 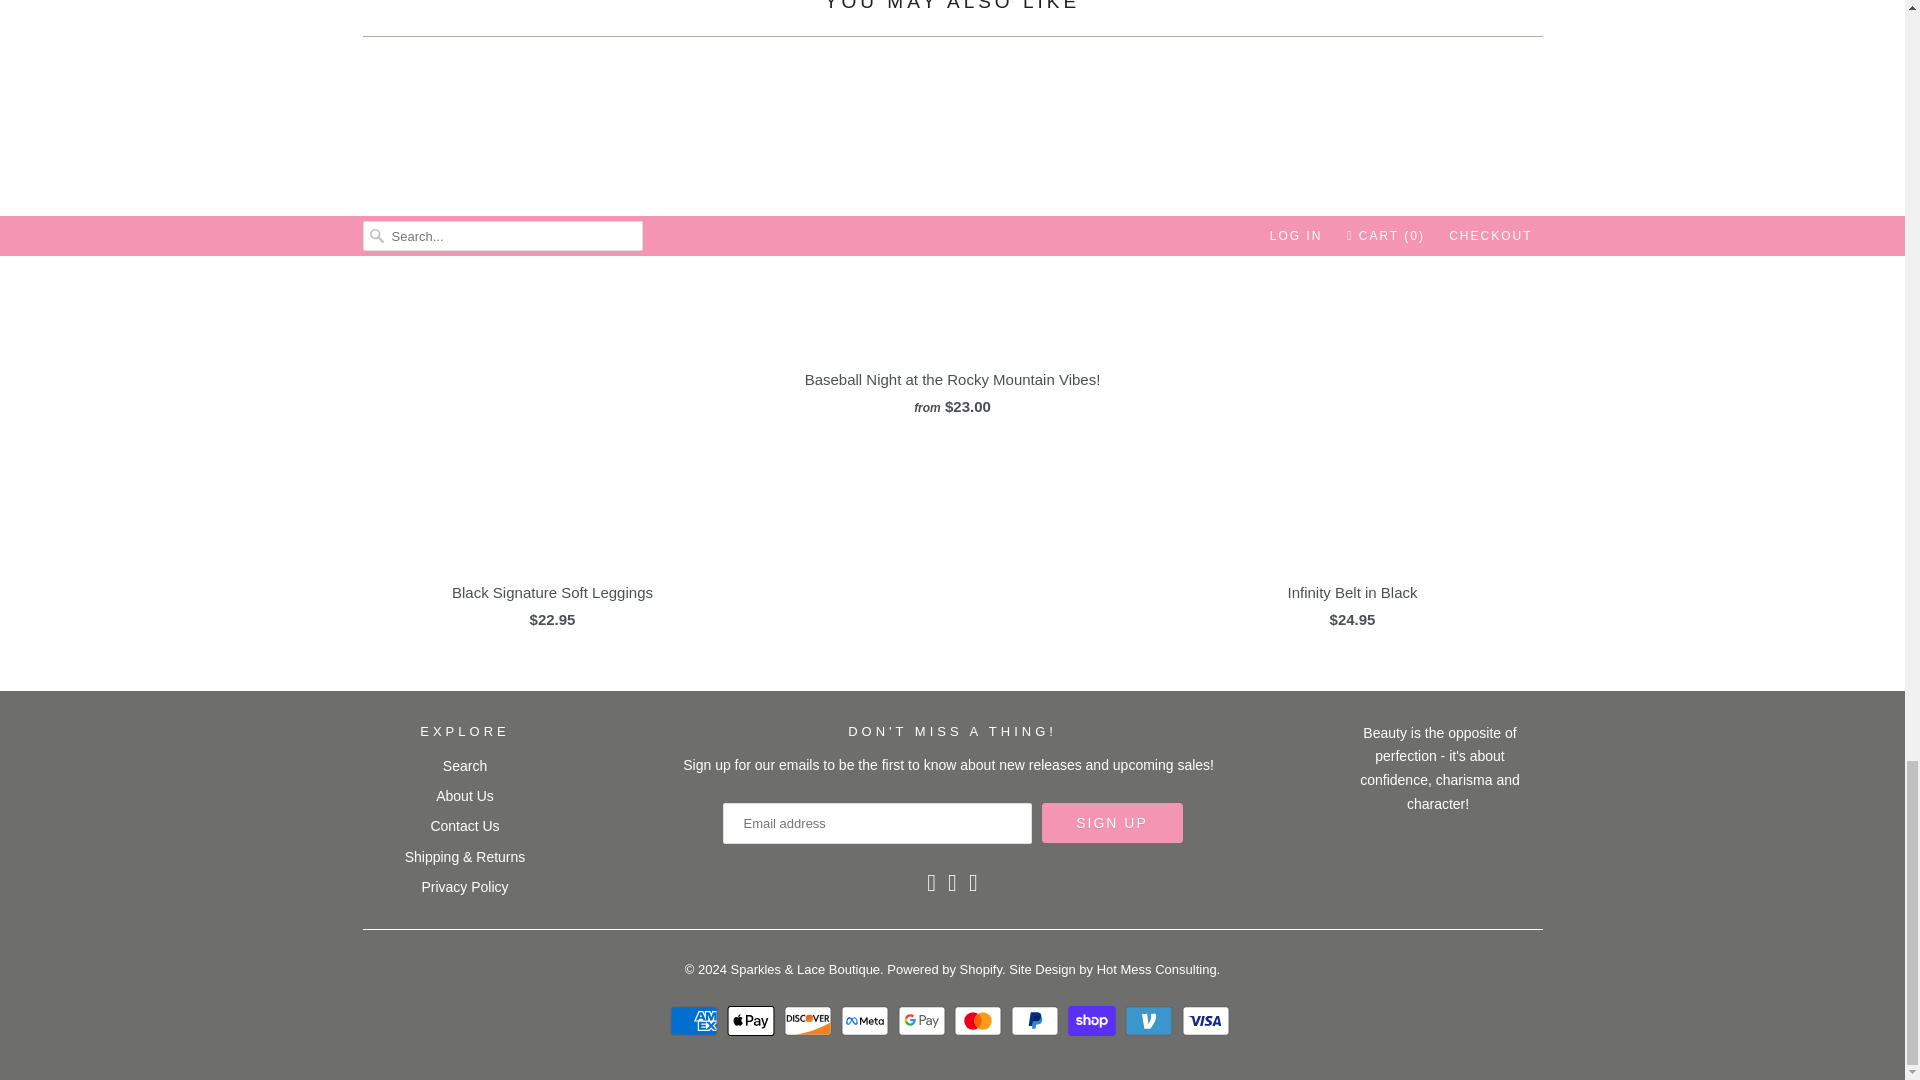 I want to click on Venmo, so click(x=1152, y=1020).